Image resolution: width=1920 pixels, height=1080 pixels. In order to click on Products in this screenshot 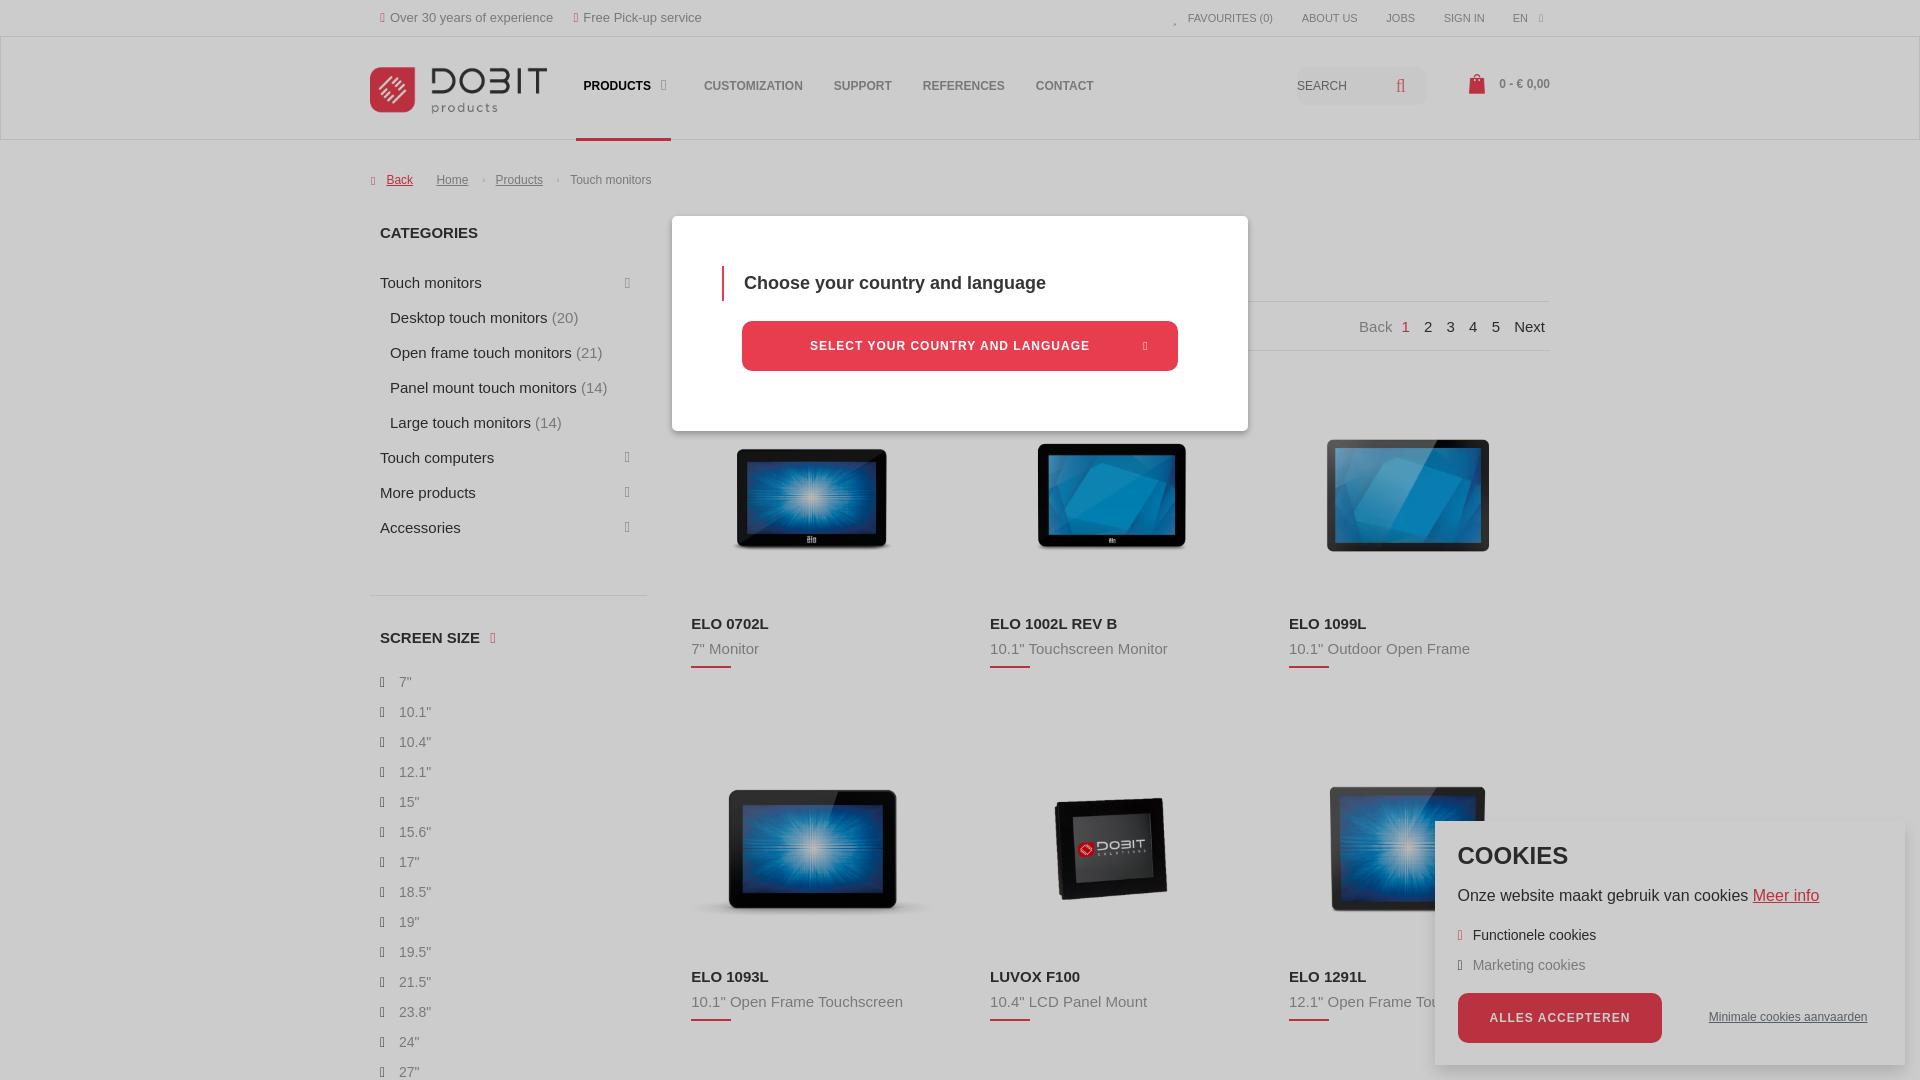, I will do `click(519, 179)`.